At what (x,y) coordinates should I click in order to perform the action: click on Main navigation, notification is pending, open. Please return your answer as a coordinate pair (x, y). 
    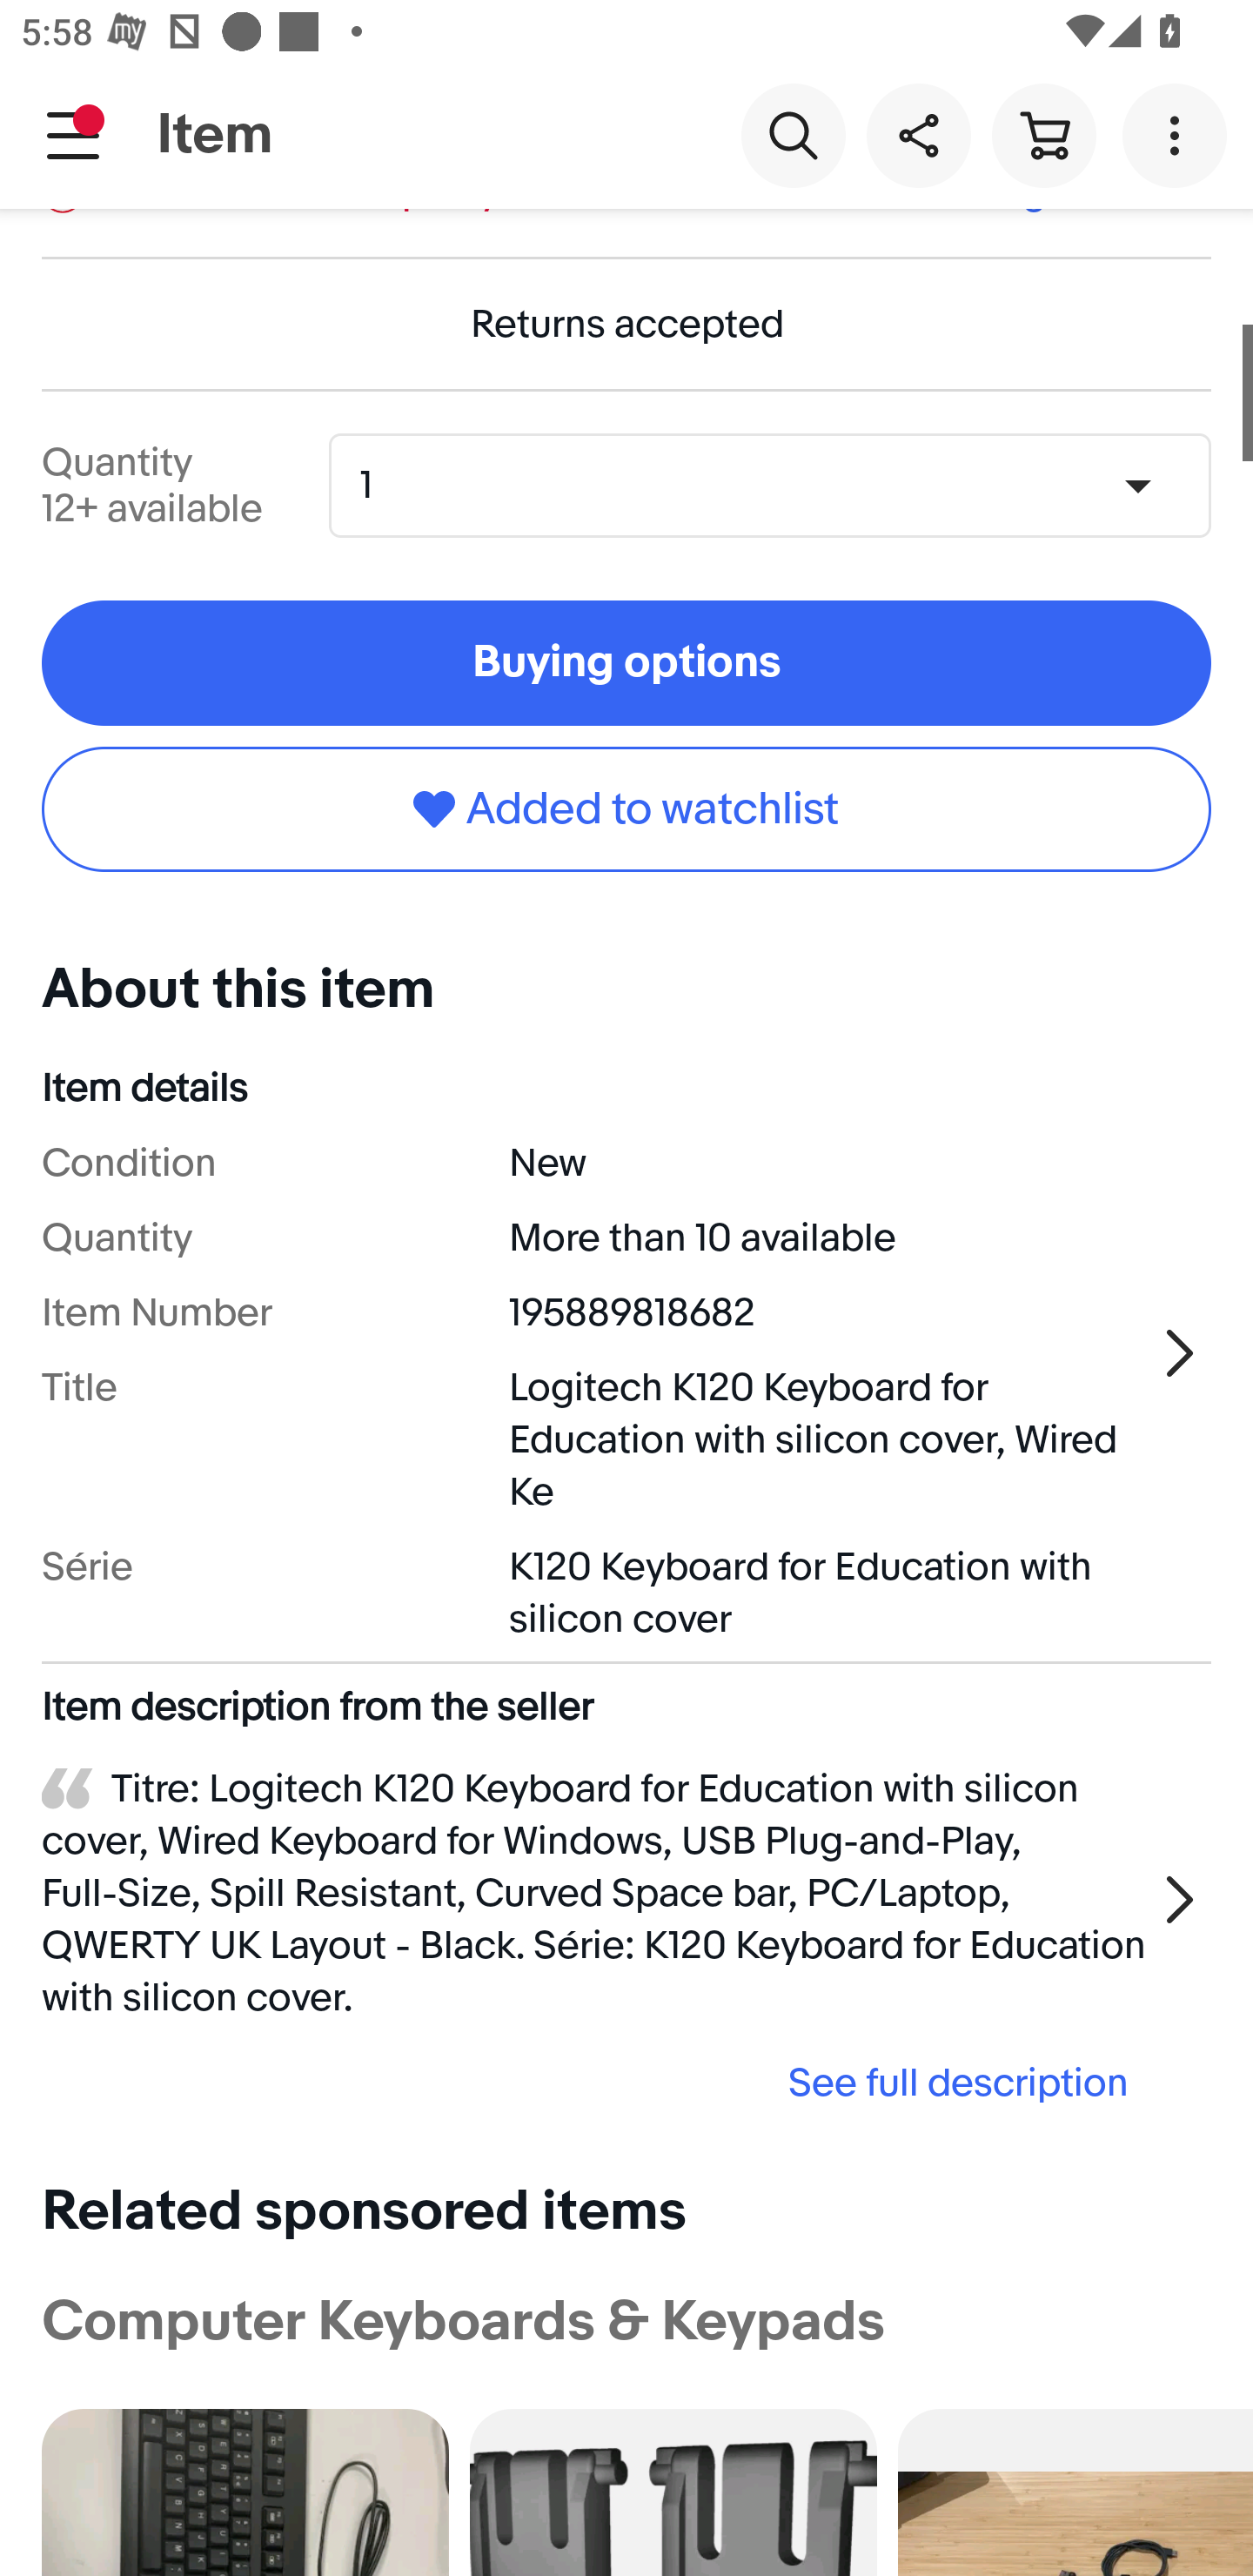
    Looking at the image, I should click on (73, 135).